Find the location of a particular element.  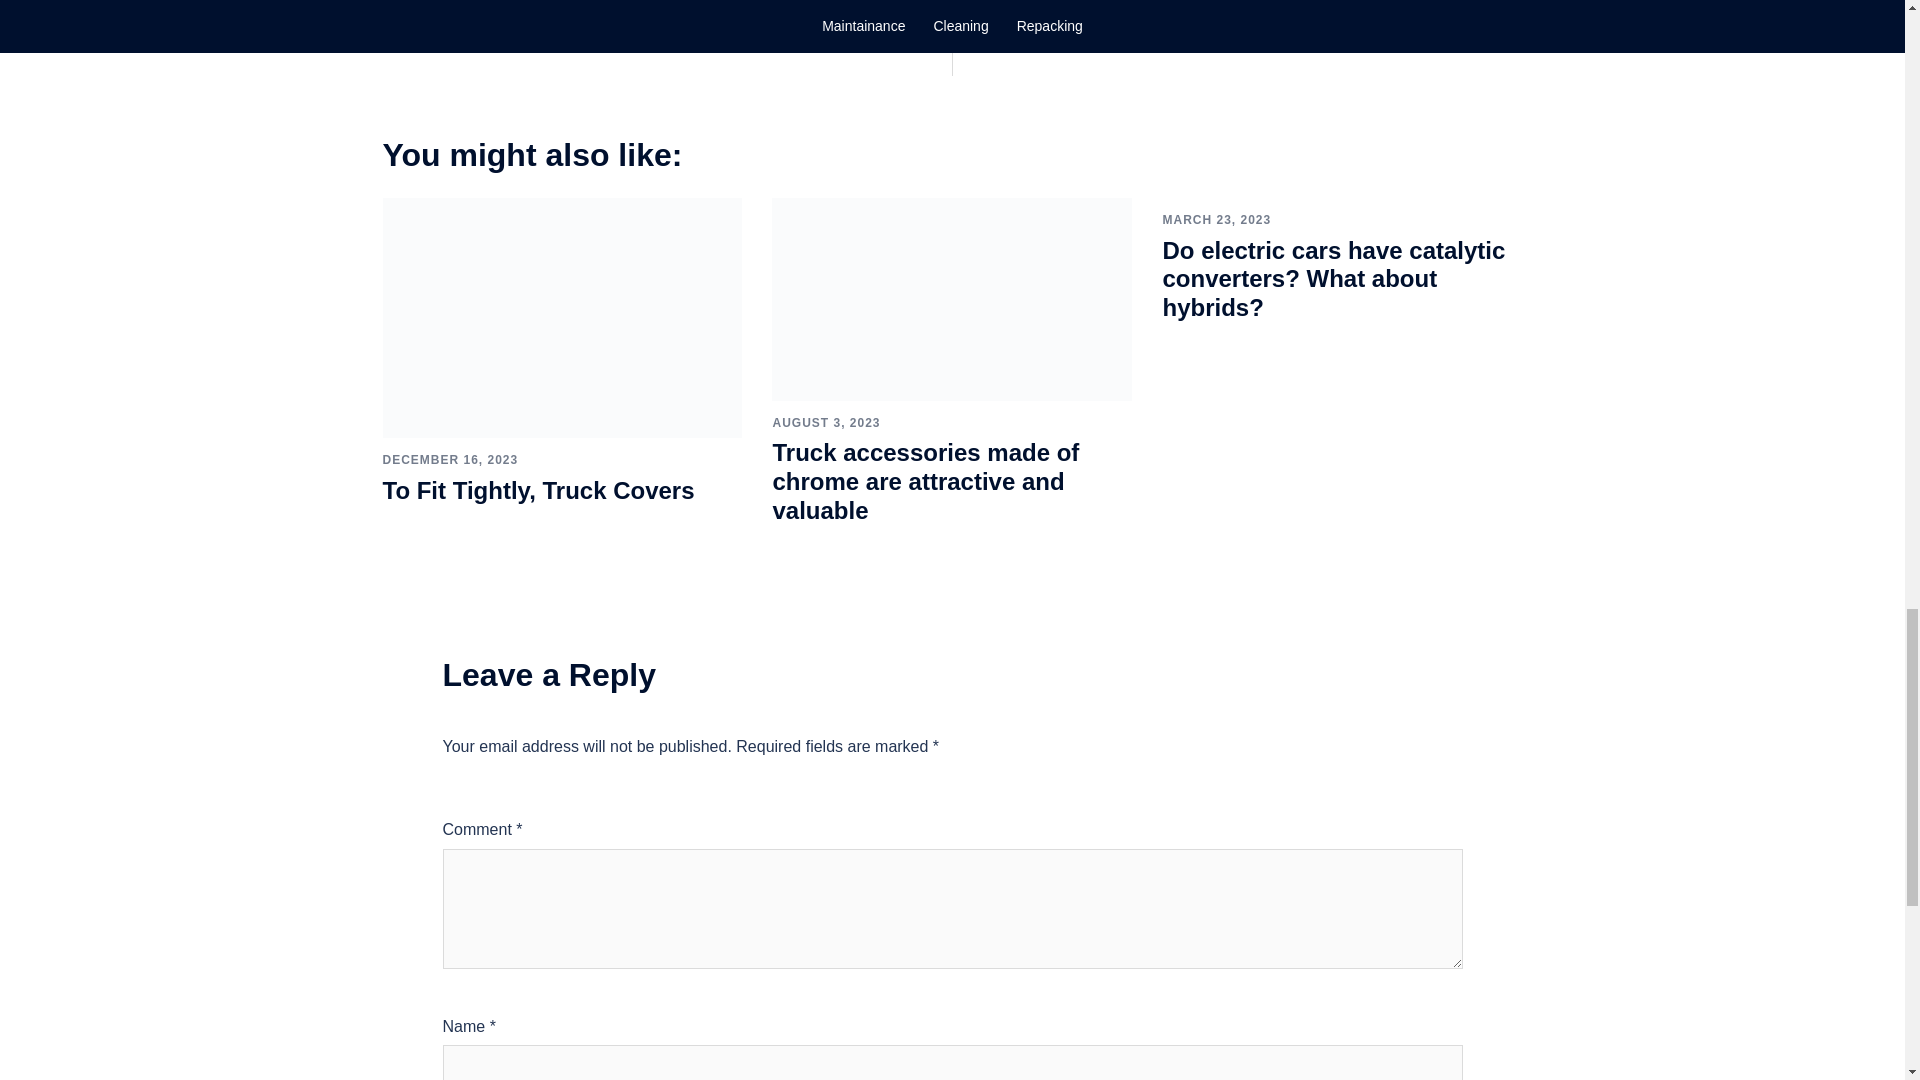

MARCH 23, 2023 is located at coordinates (1216, 219).